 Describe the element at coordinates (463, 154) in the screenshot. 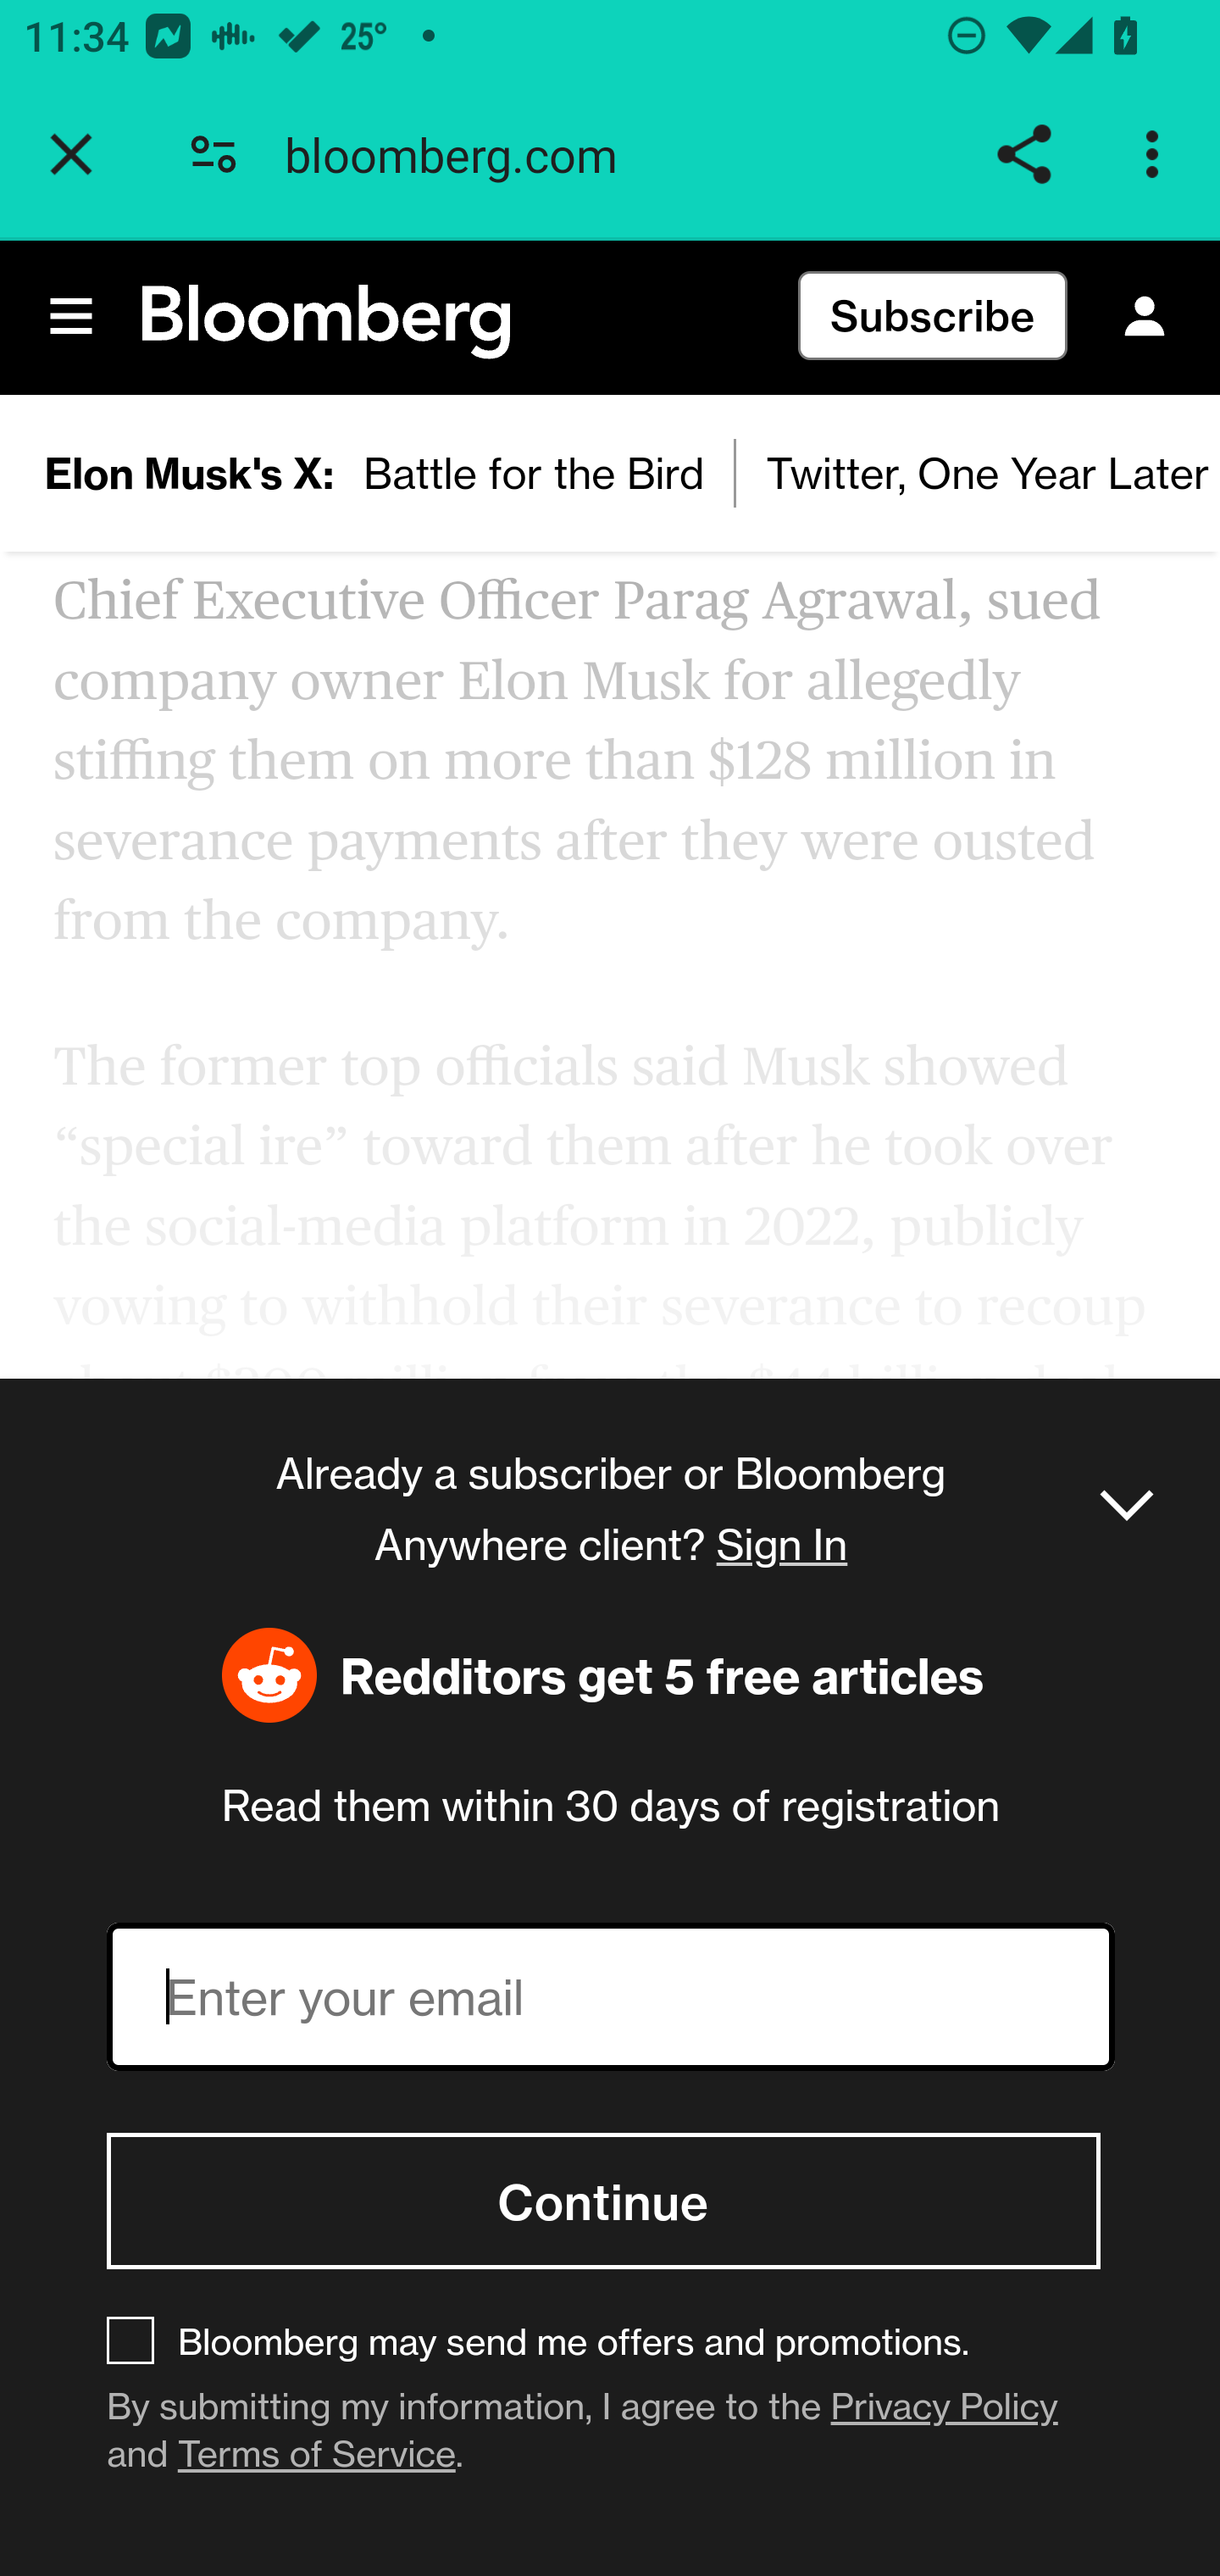

I see `bloomberg.com` at that location.